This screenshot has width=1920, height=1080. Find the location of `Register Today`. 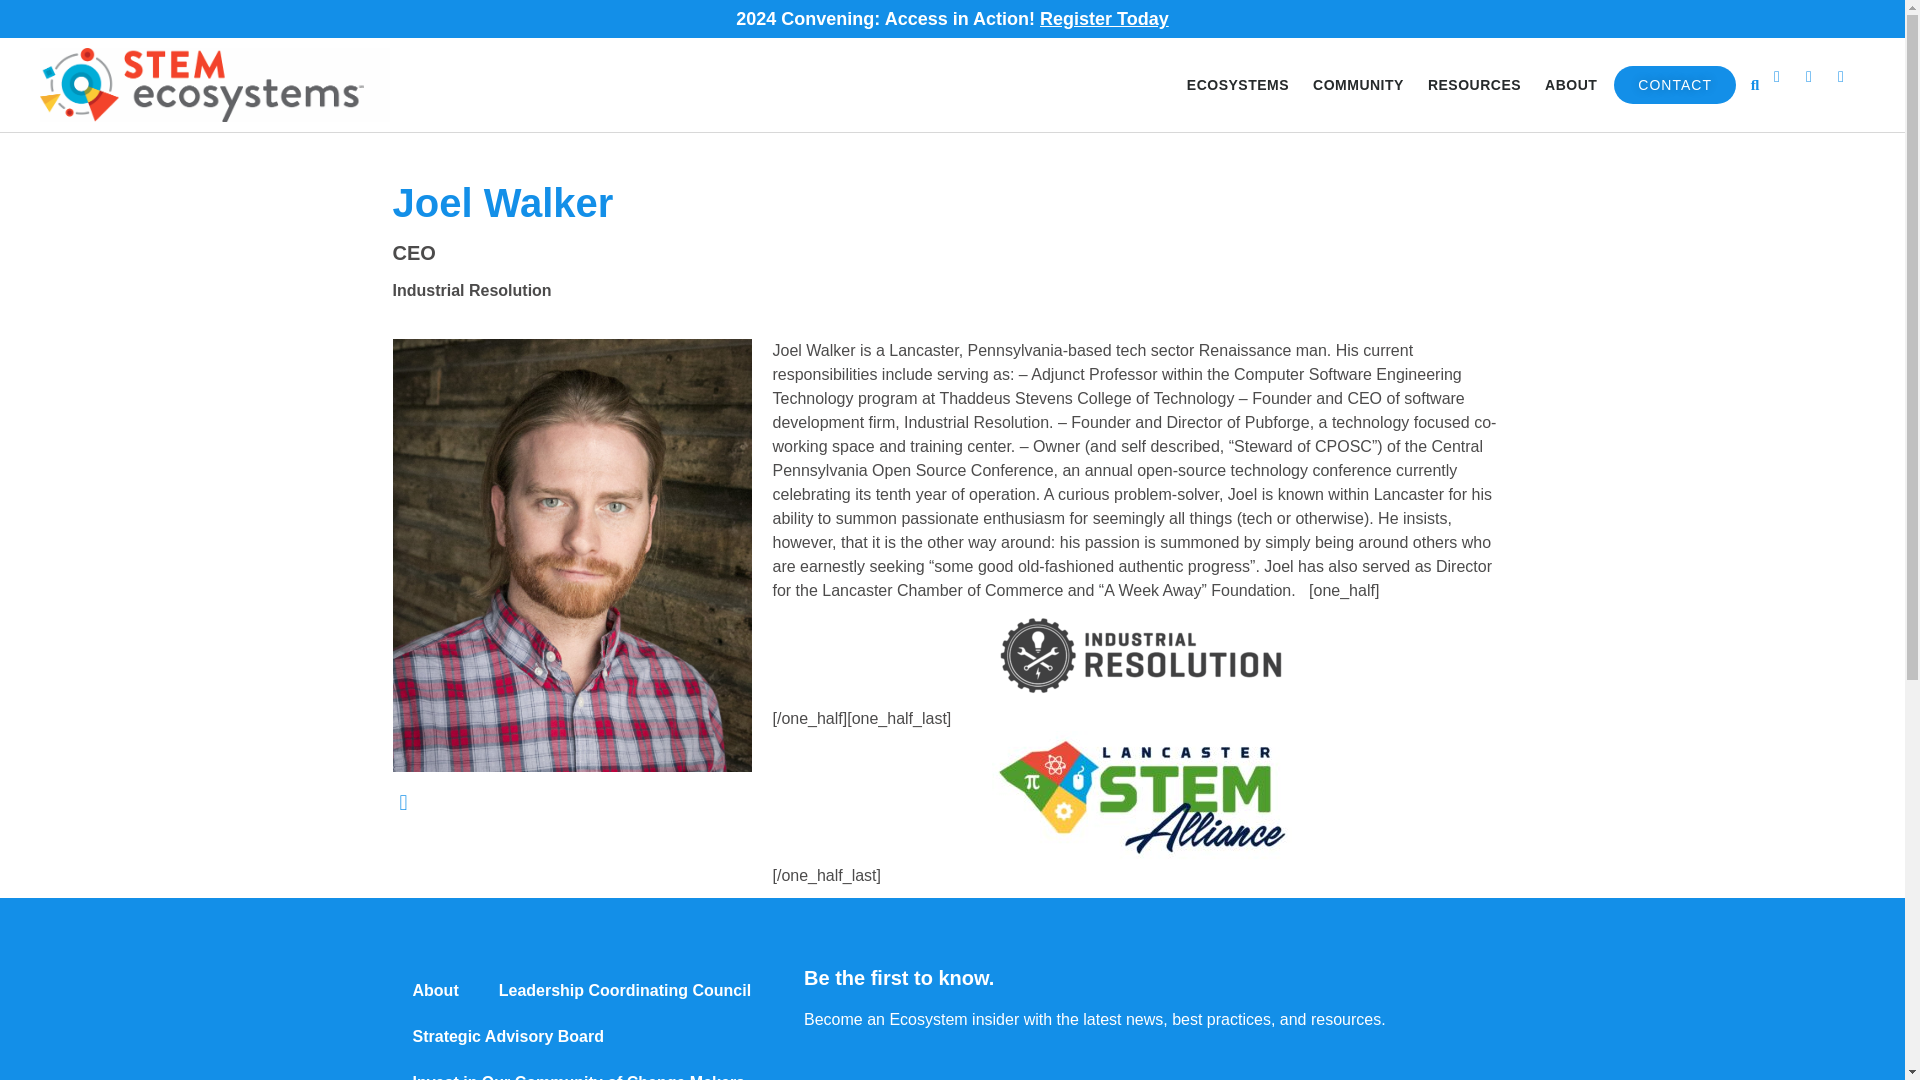

Register Today is located at coordinates (1104, 18).